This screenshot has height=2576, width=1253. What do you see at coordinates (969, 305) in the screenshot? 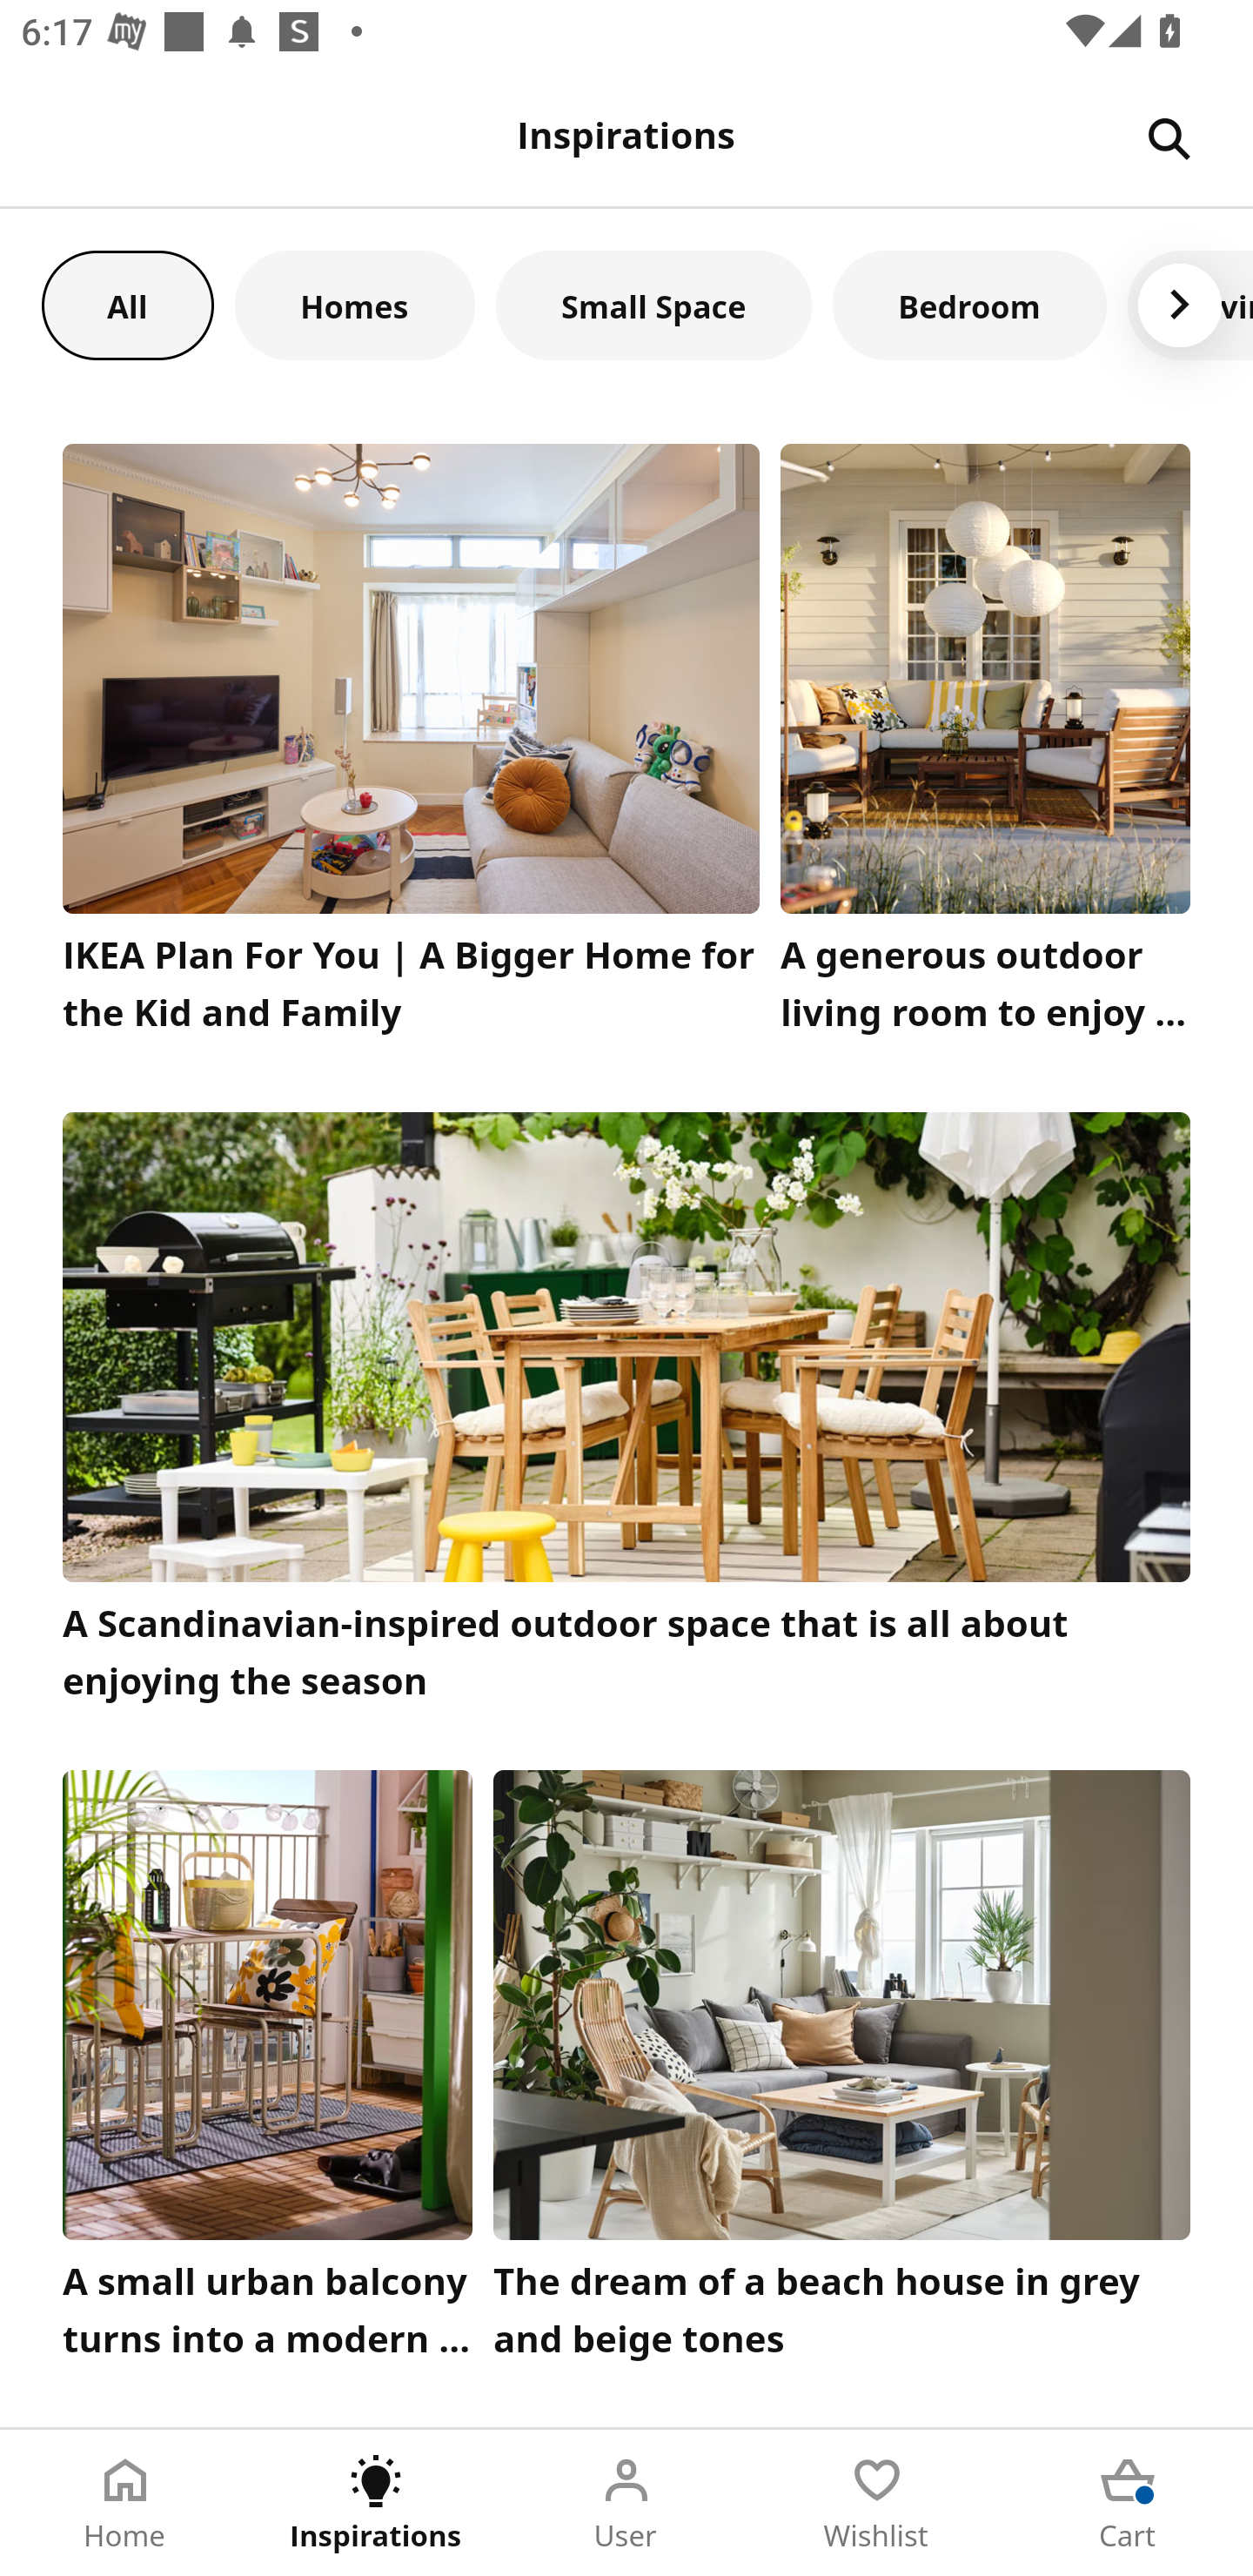
I see `Bedroom` at bounding box center [969, 305].